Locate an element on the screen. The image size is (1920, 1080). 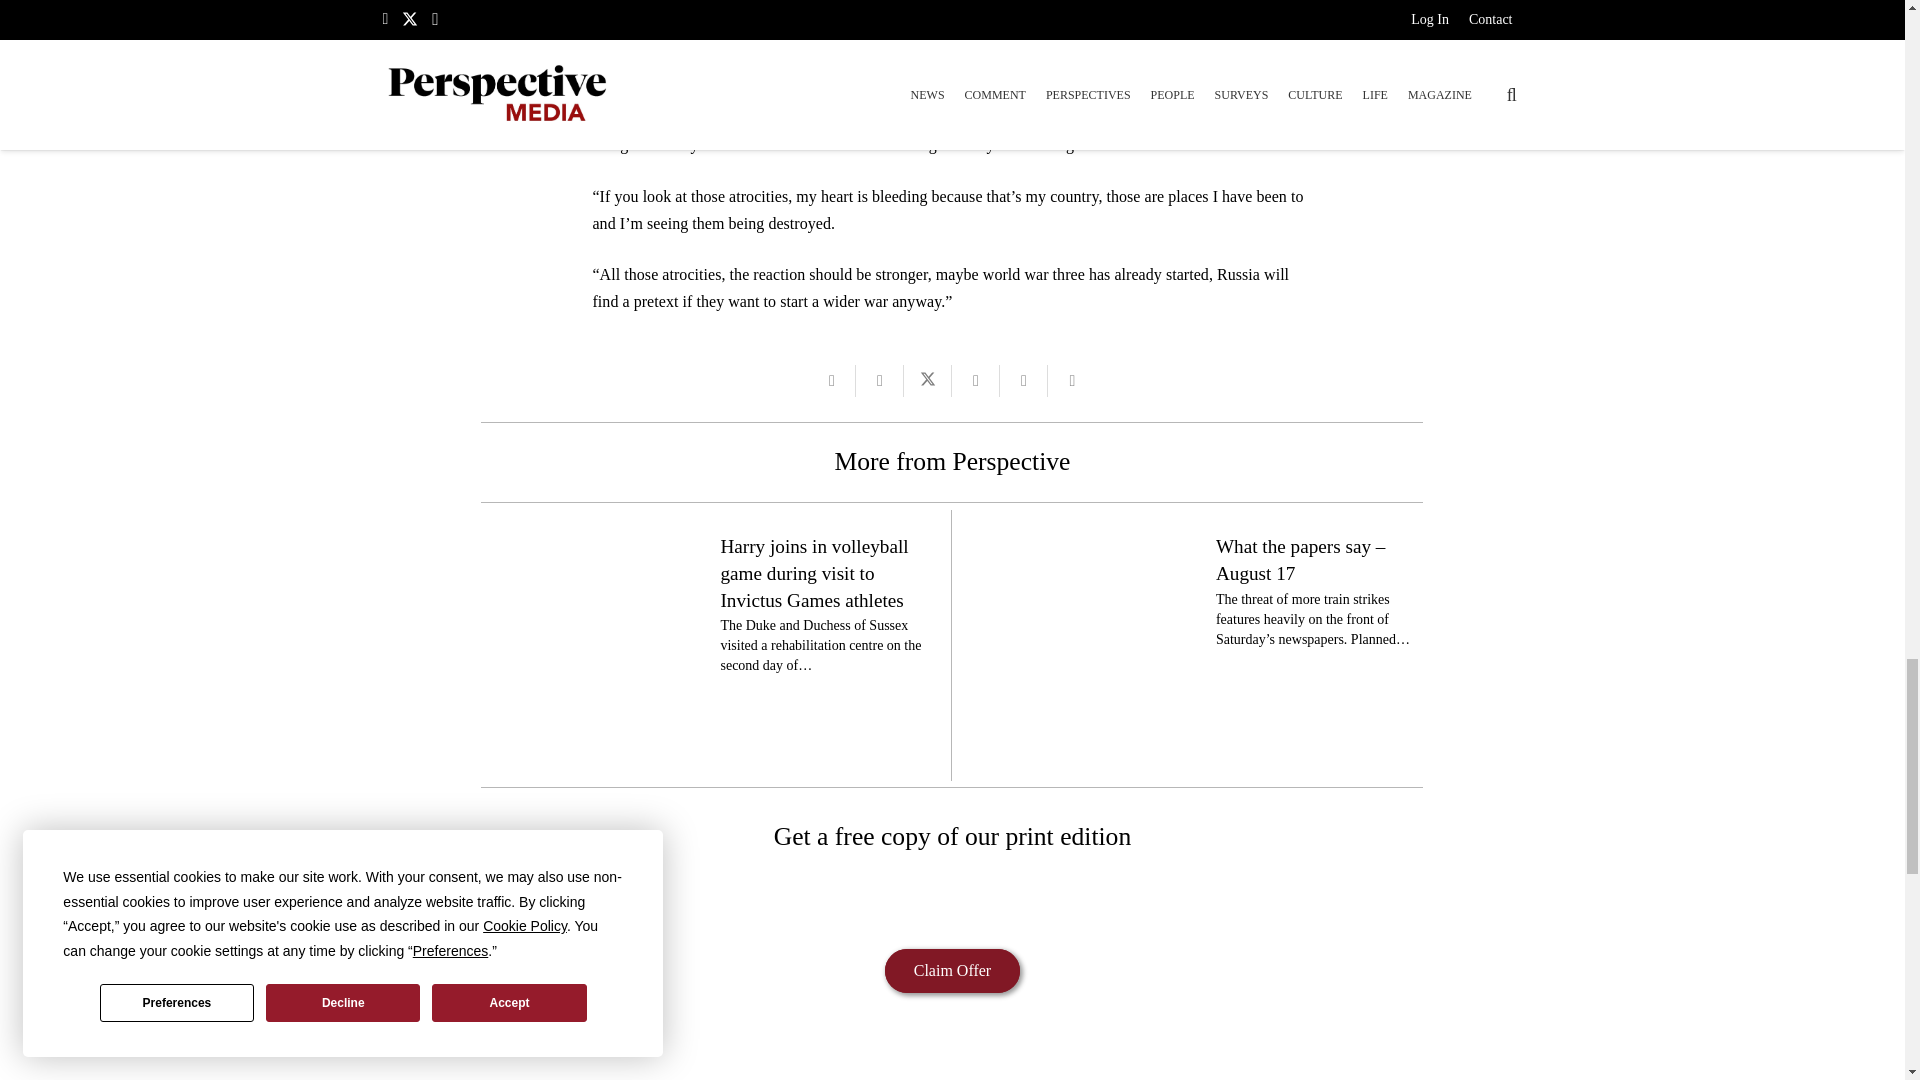
Tweet this is located at coordinates (928, 381).